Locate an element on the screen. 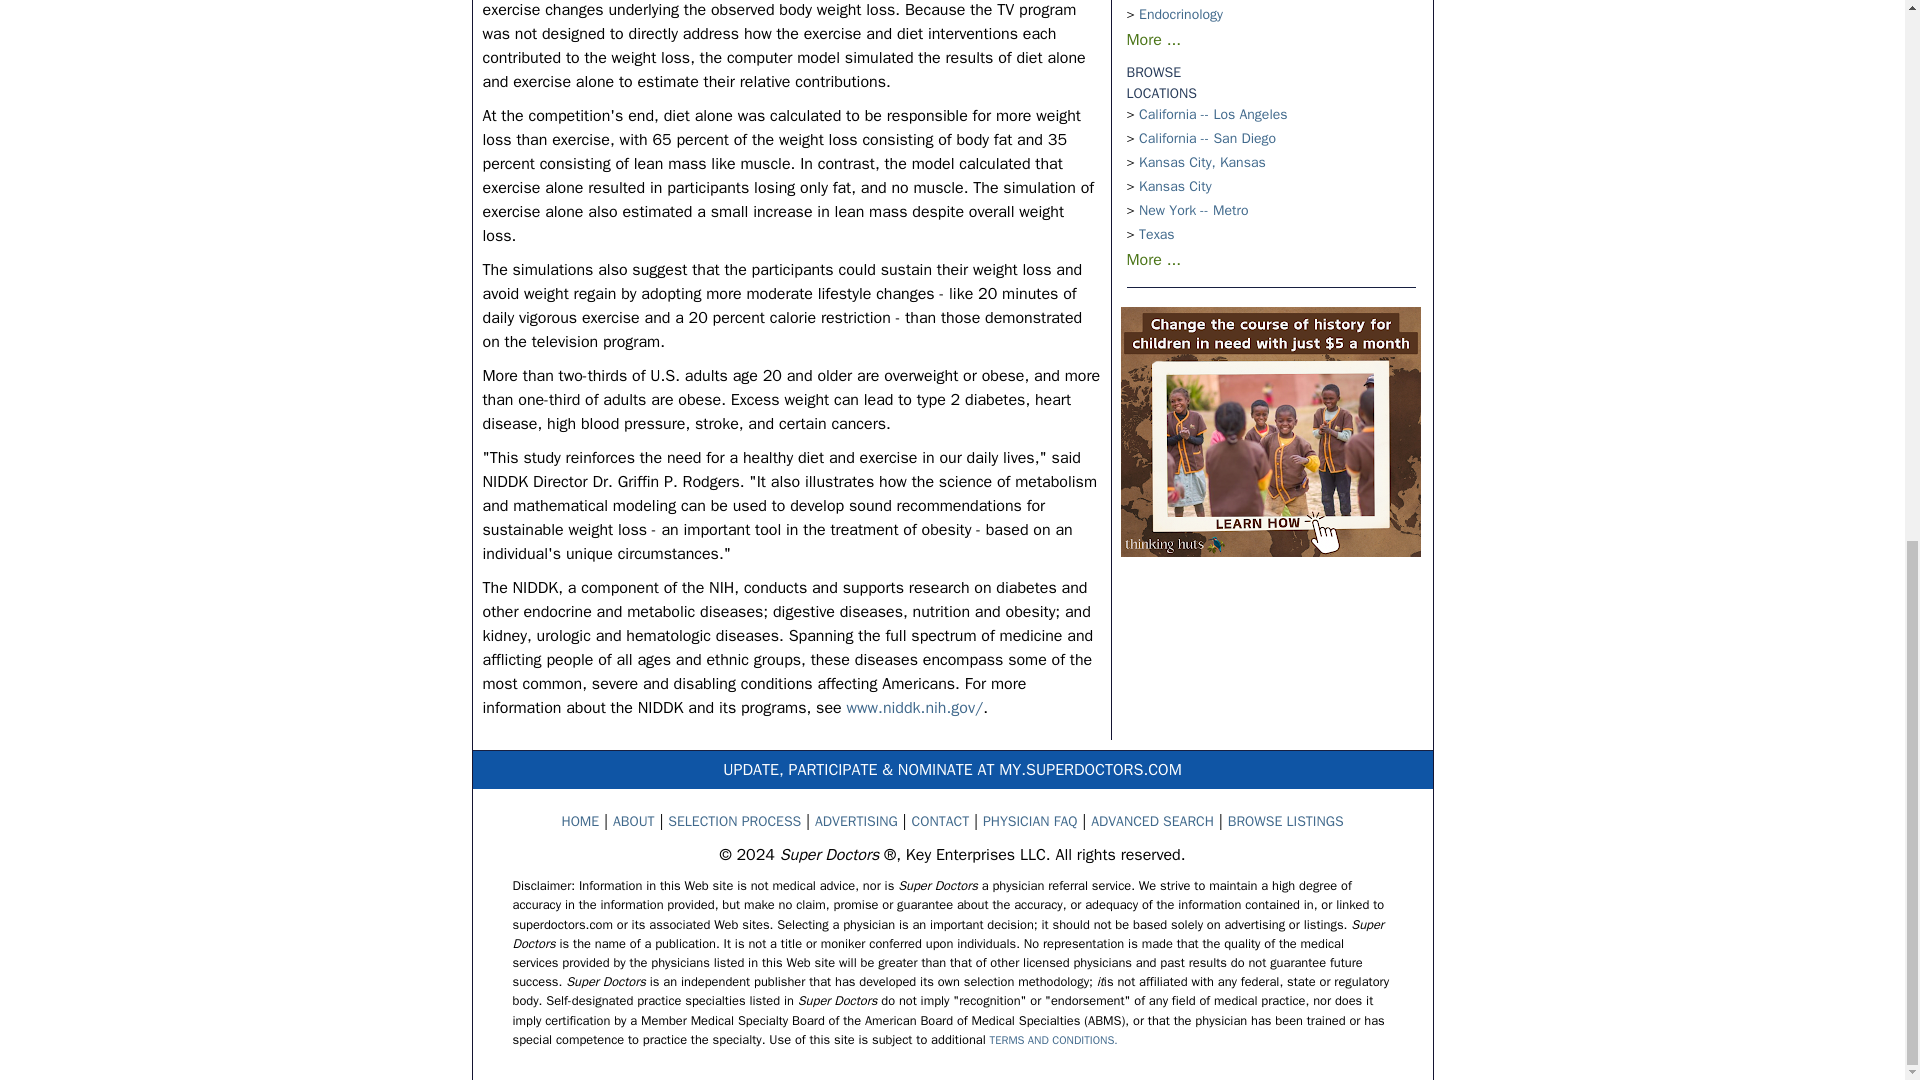 This screenshot has height=1080, width=1920. About is located at coordinates (633, 822).